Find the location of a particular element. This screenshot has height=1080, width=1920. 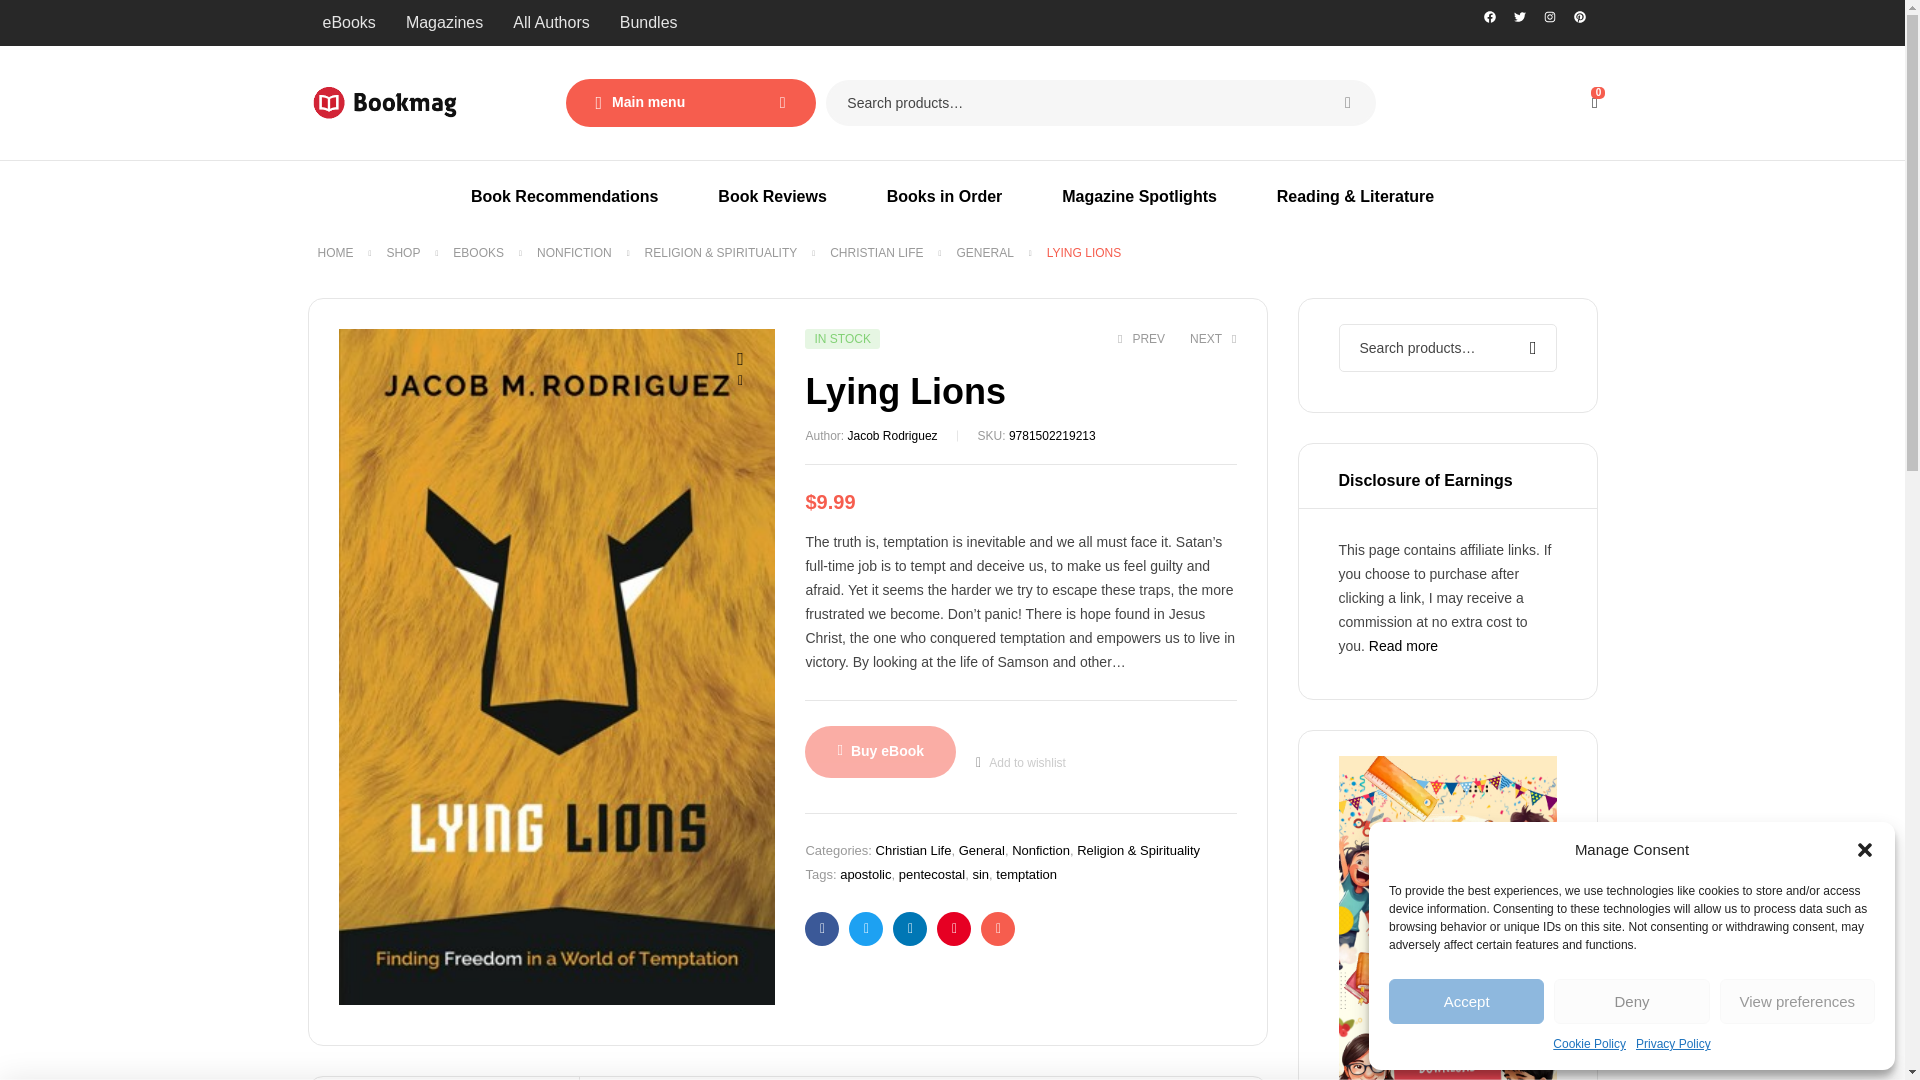

eBooks is located at coordinates (349, 23).